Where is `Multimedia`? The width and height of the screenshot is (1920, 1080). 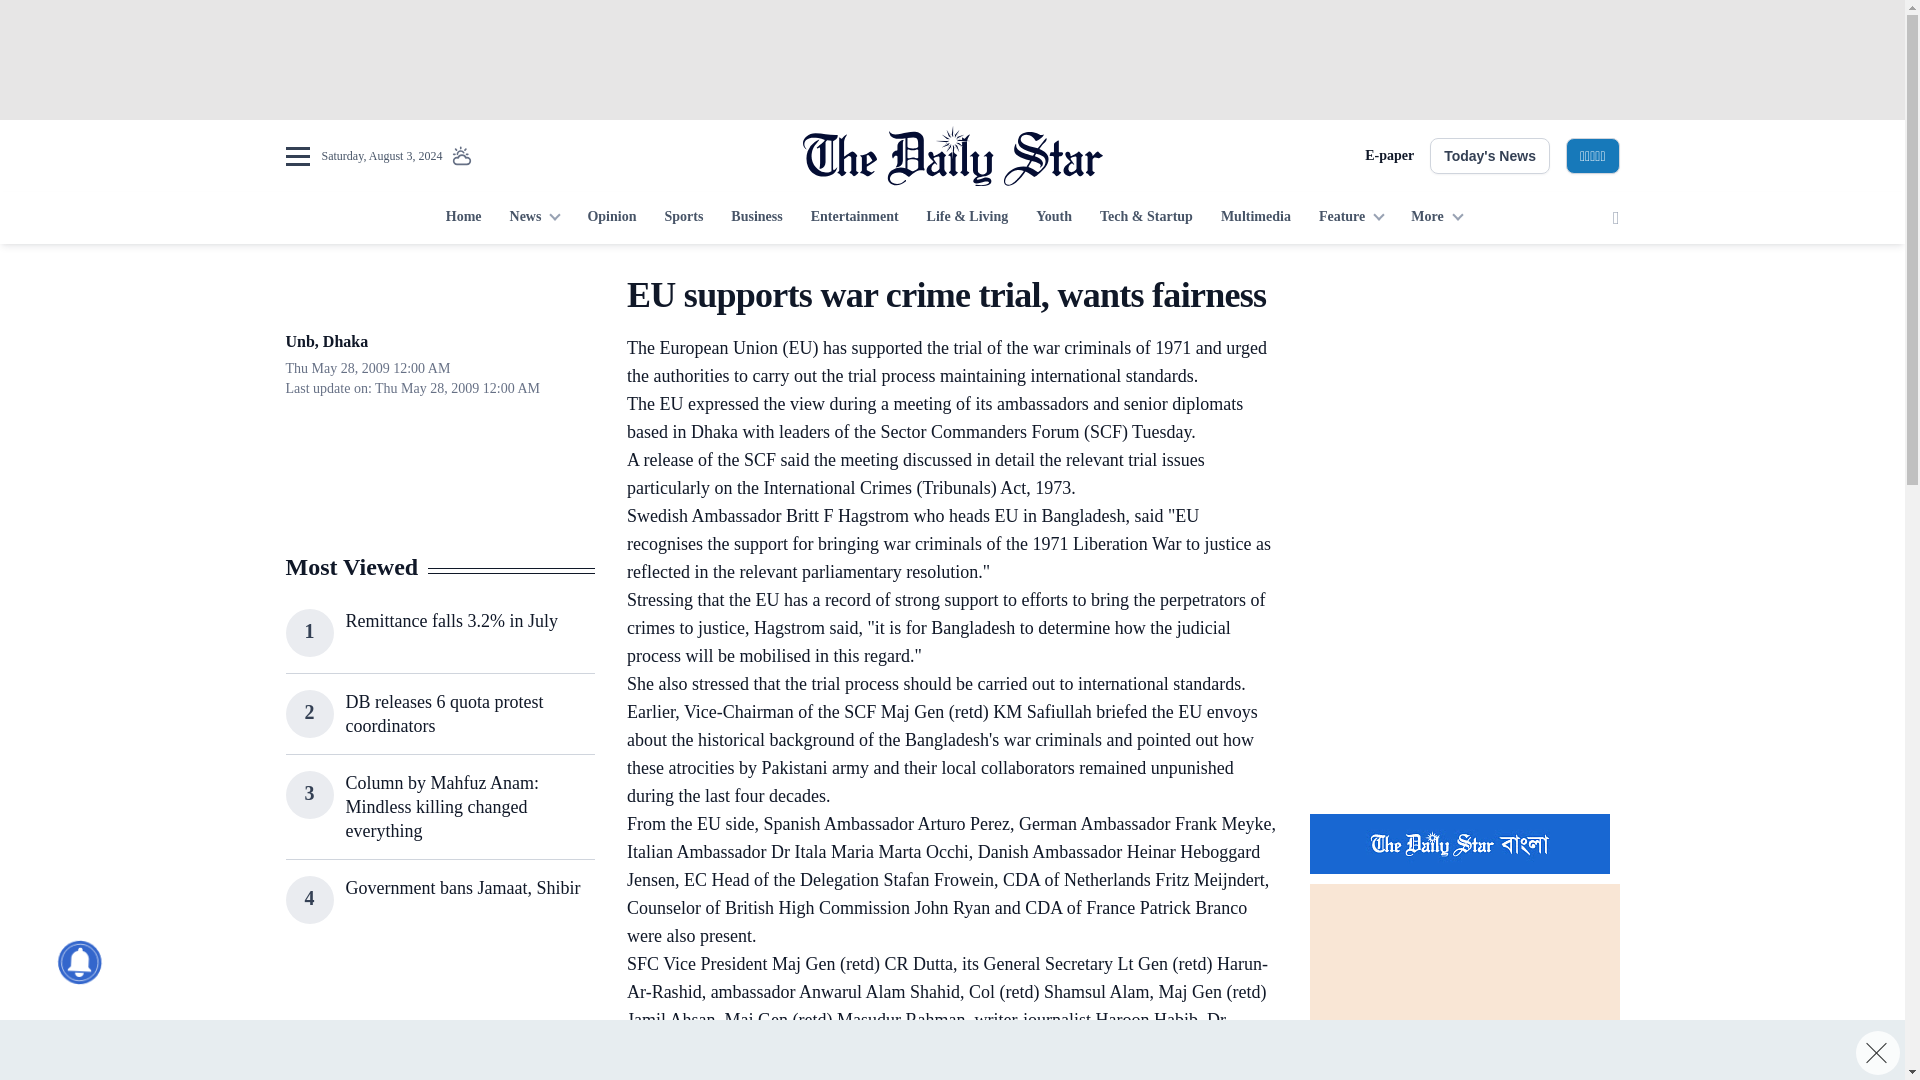 Multimedia is located at coordinates (1256, 218).